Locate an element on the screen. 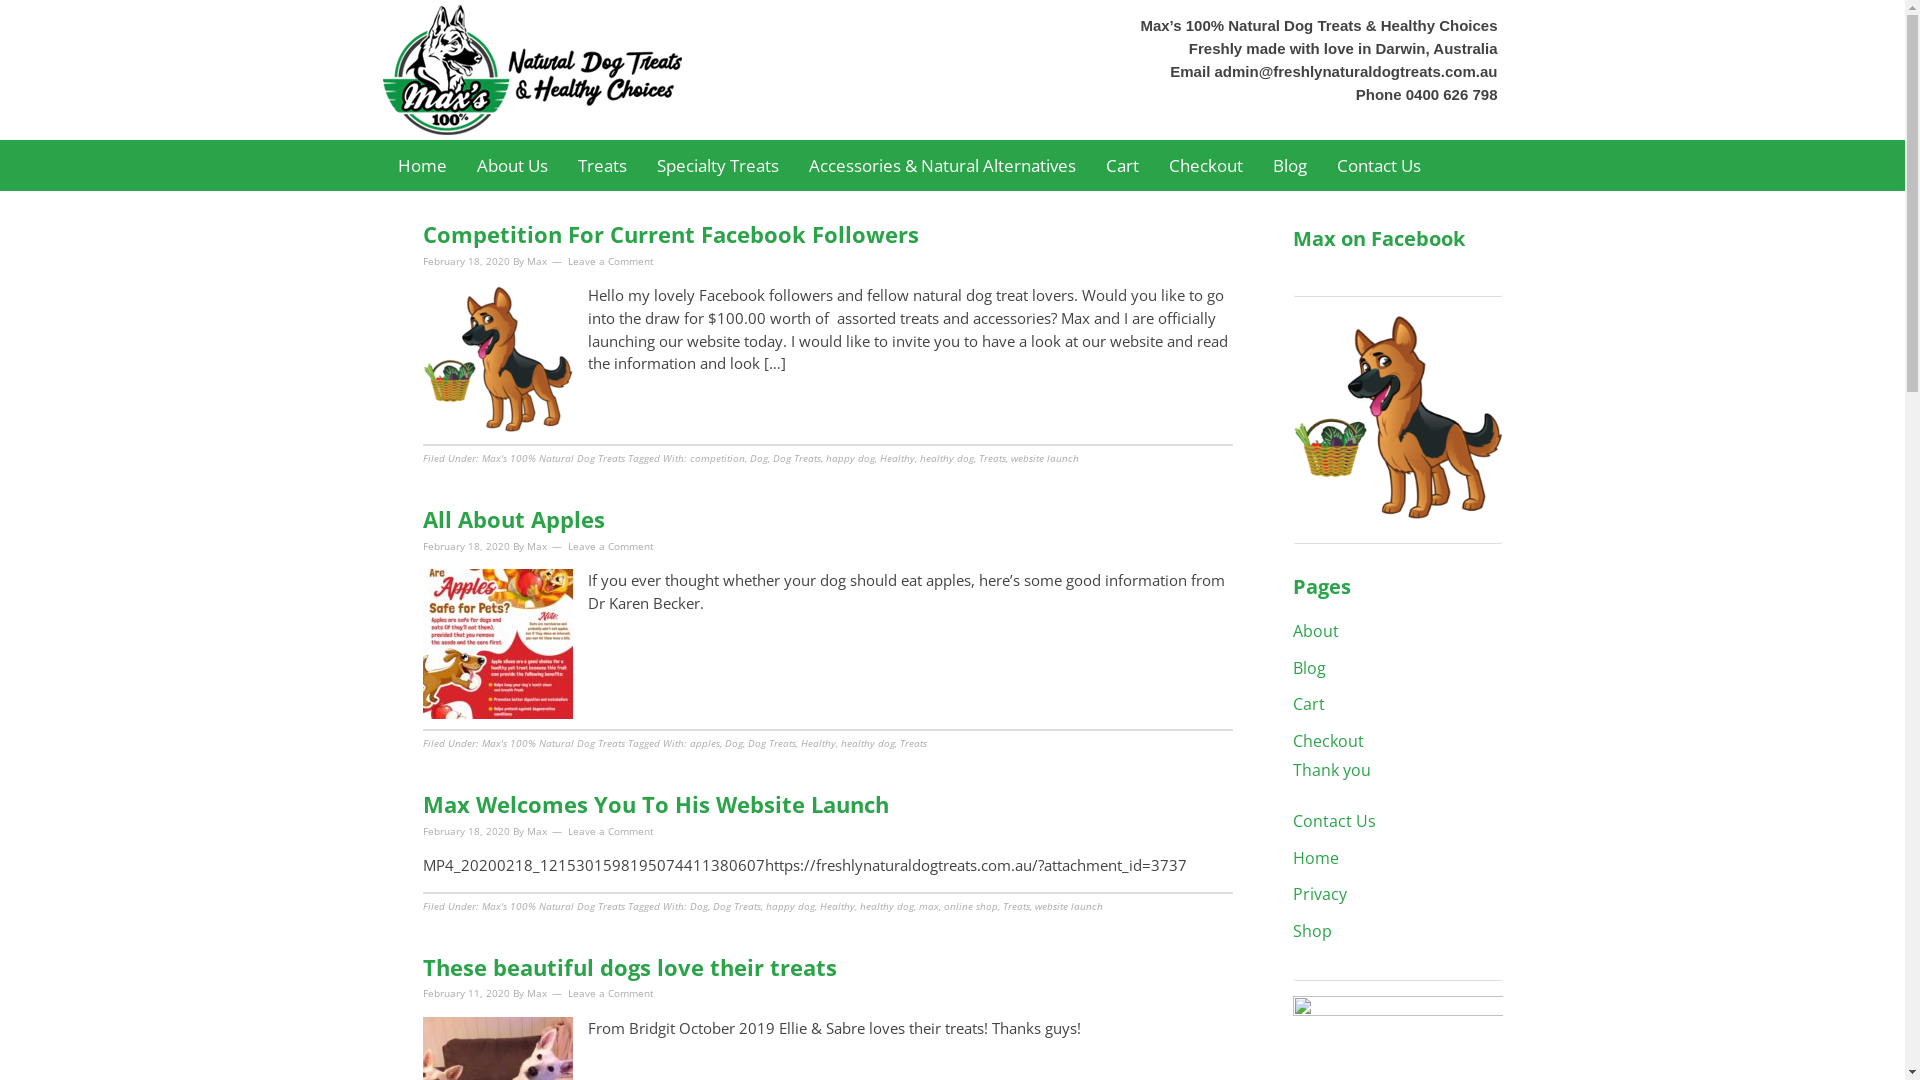  Shop is located at coordinates (1312, 931).